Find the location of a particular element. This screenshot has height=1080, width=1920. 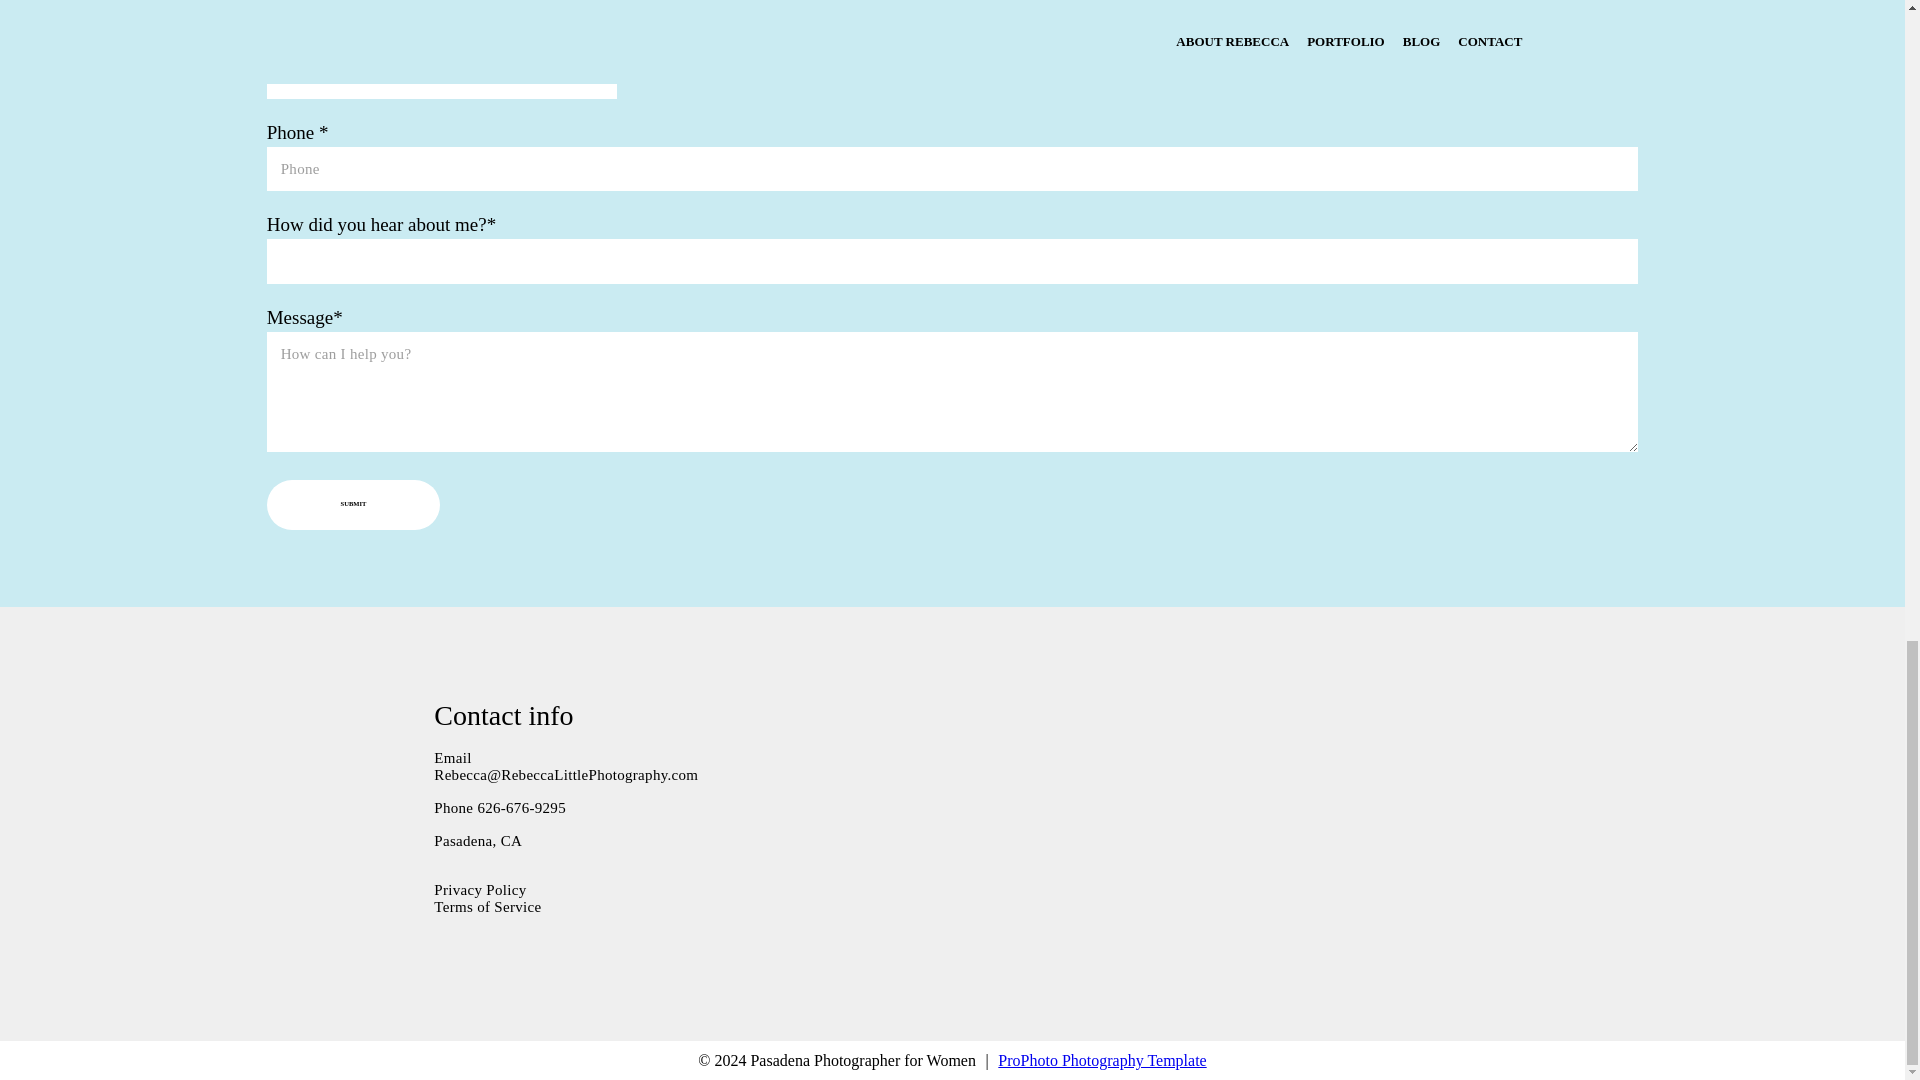

ProPhoto WordPress Blog is located at coordinates (1102, 1060).